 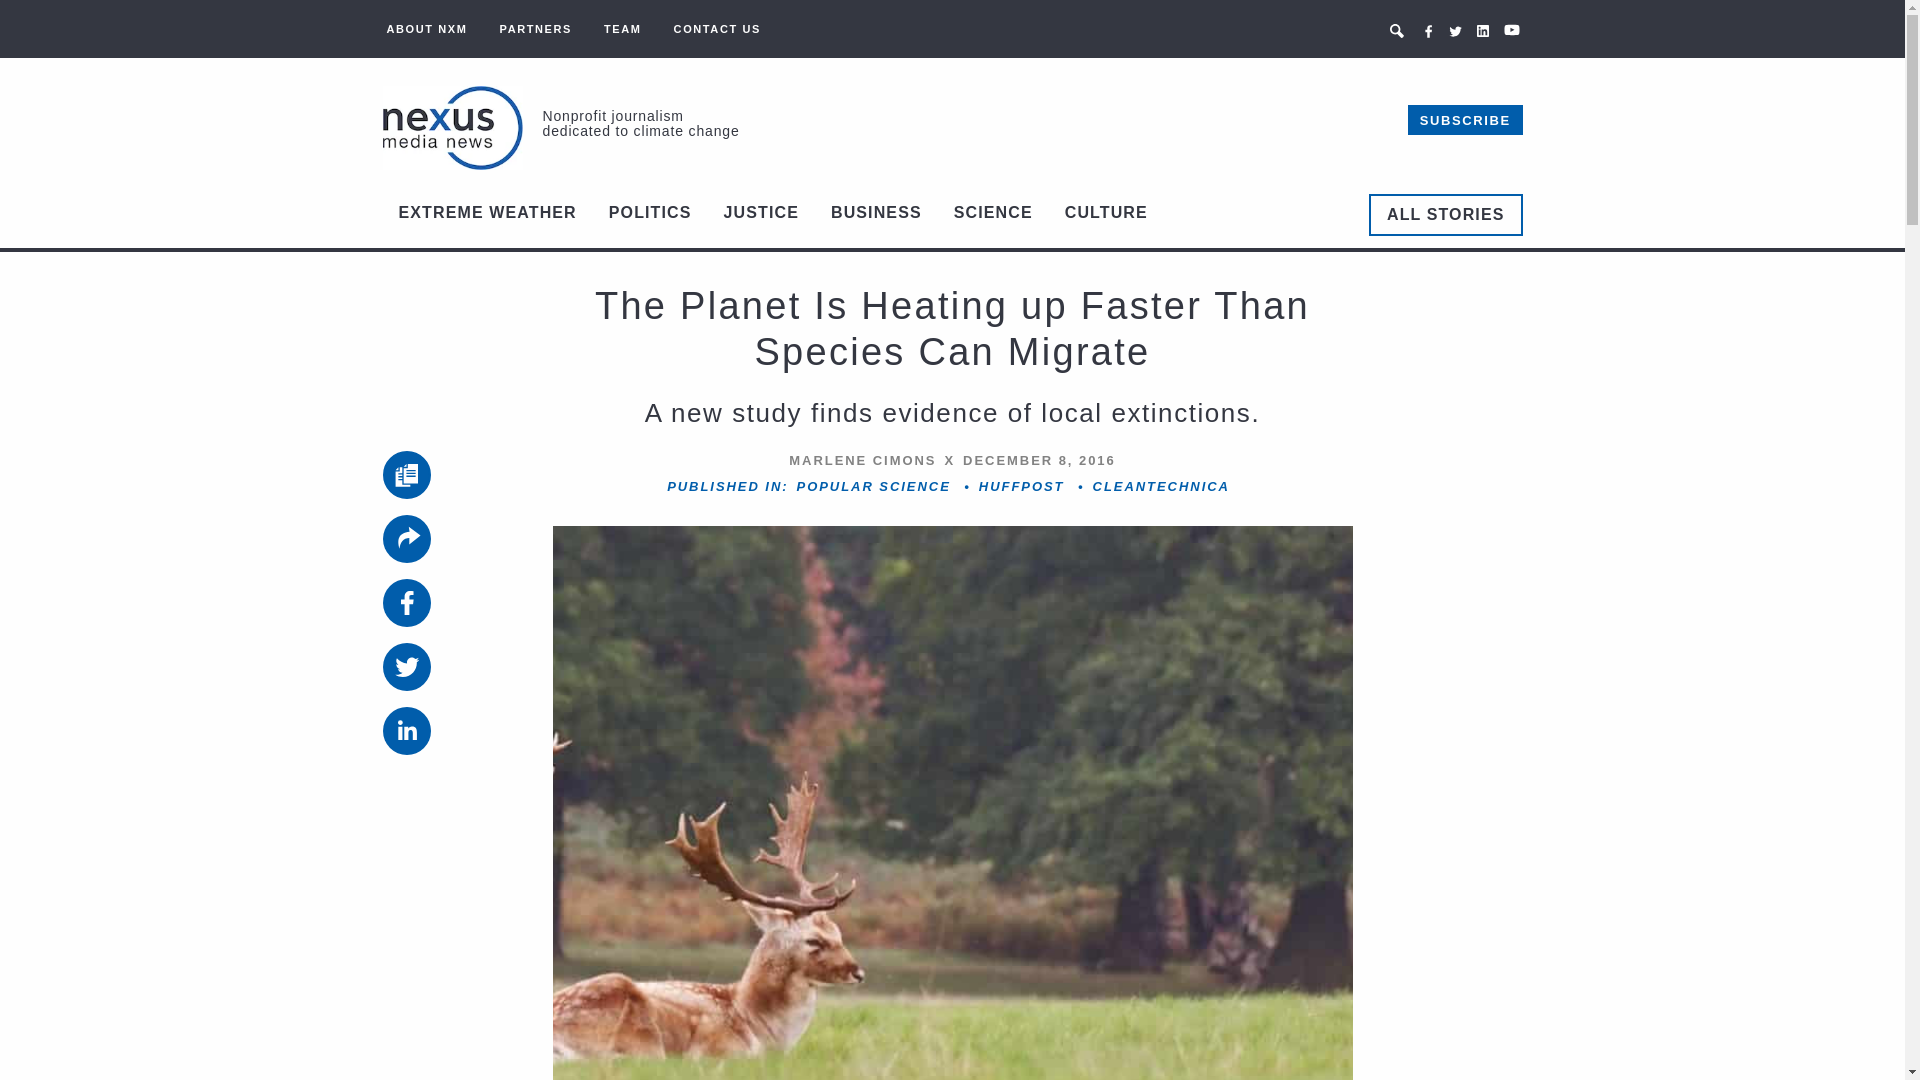 What do you see at coordinates (1464, 120) in the screenshot?
I see `SUBSCRIBE` at bounding box center [1464, 120].